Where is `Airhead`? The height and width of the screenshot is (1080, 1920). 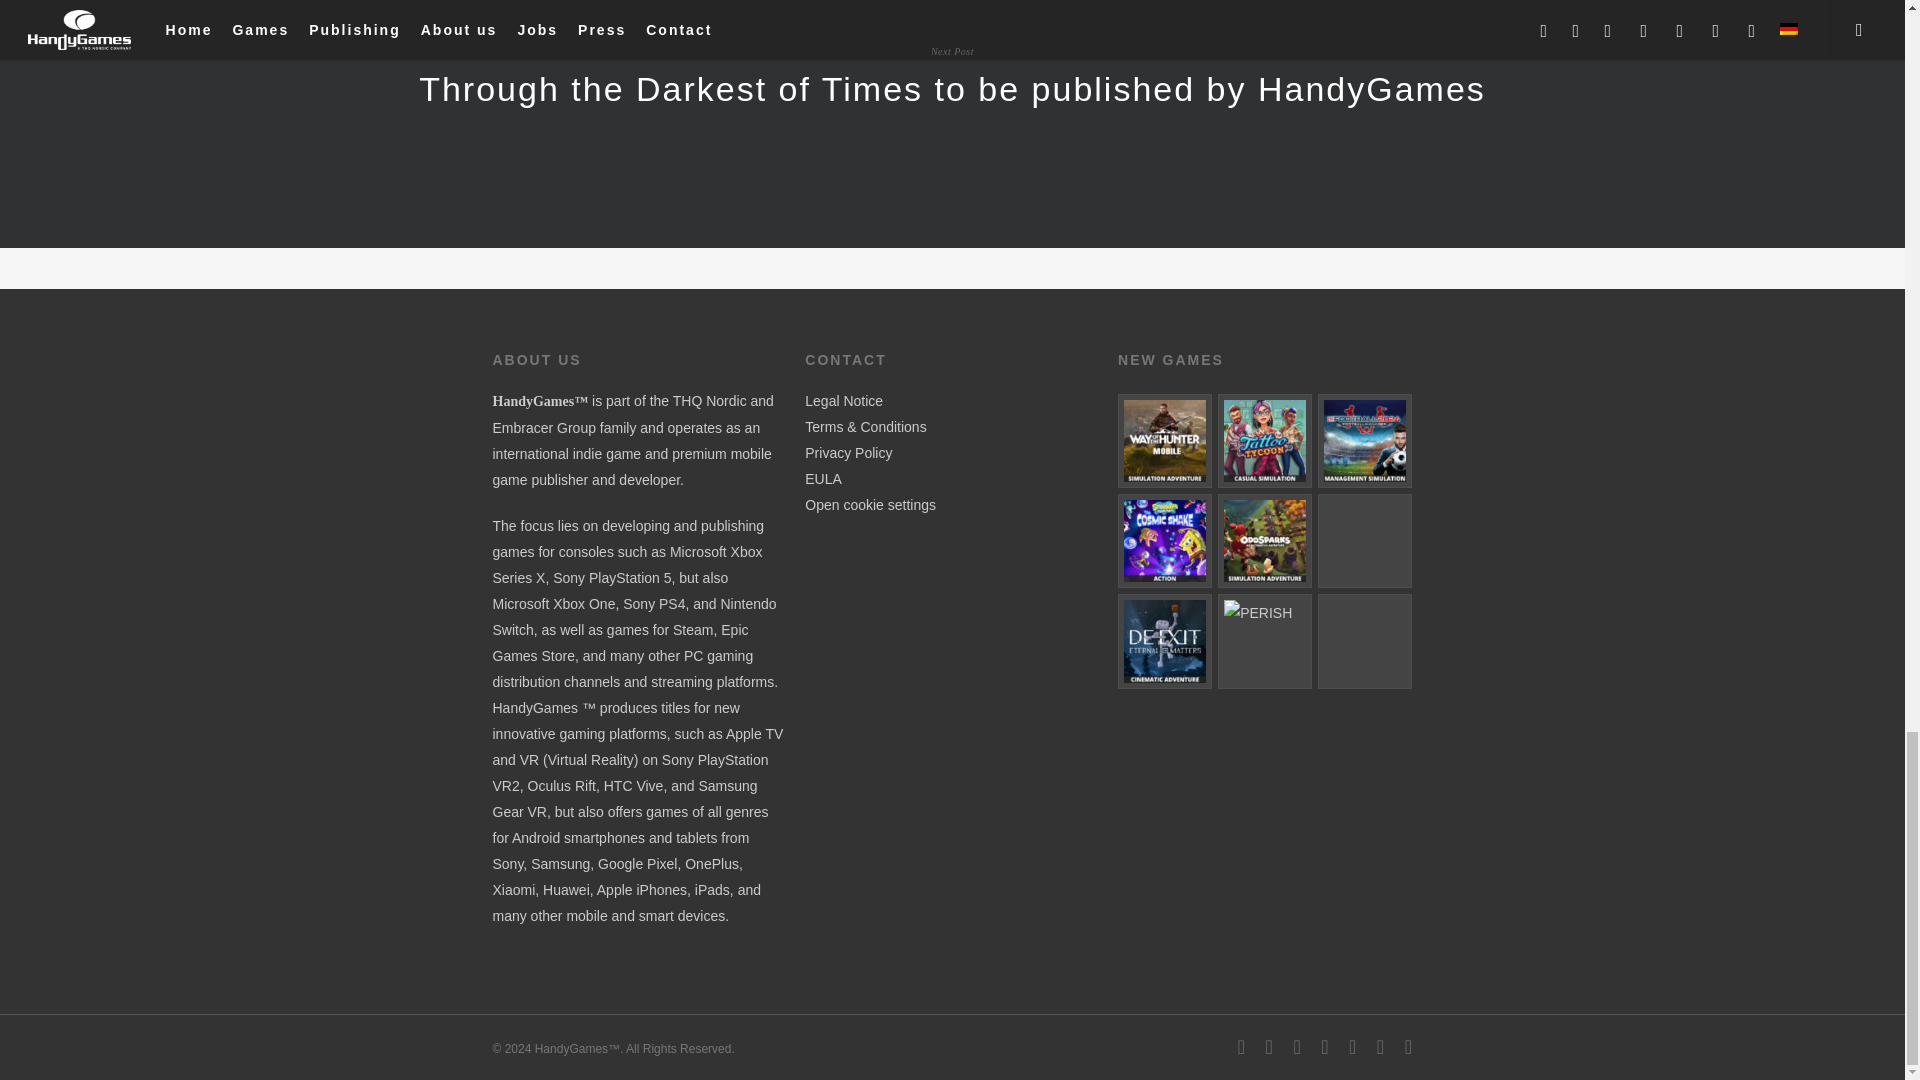
Airhead is located at coordinates (1364, 640).